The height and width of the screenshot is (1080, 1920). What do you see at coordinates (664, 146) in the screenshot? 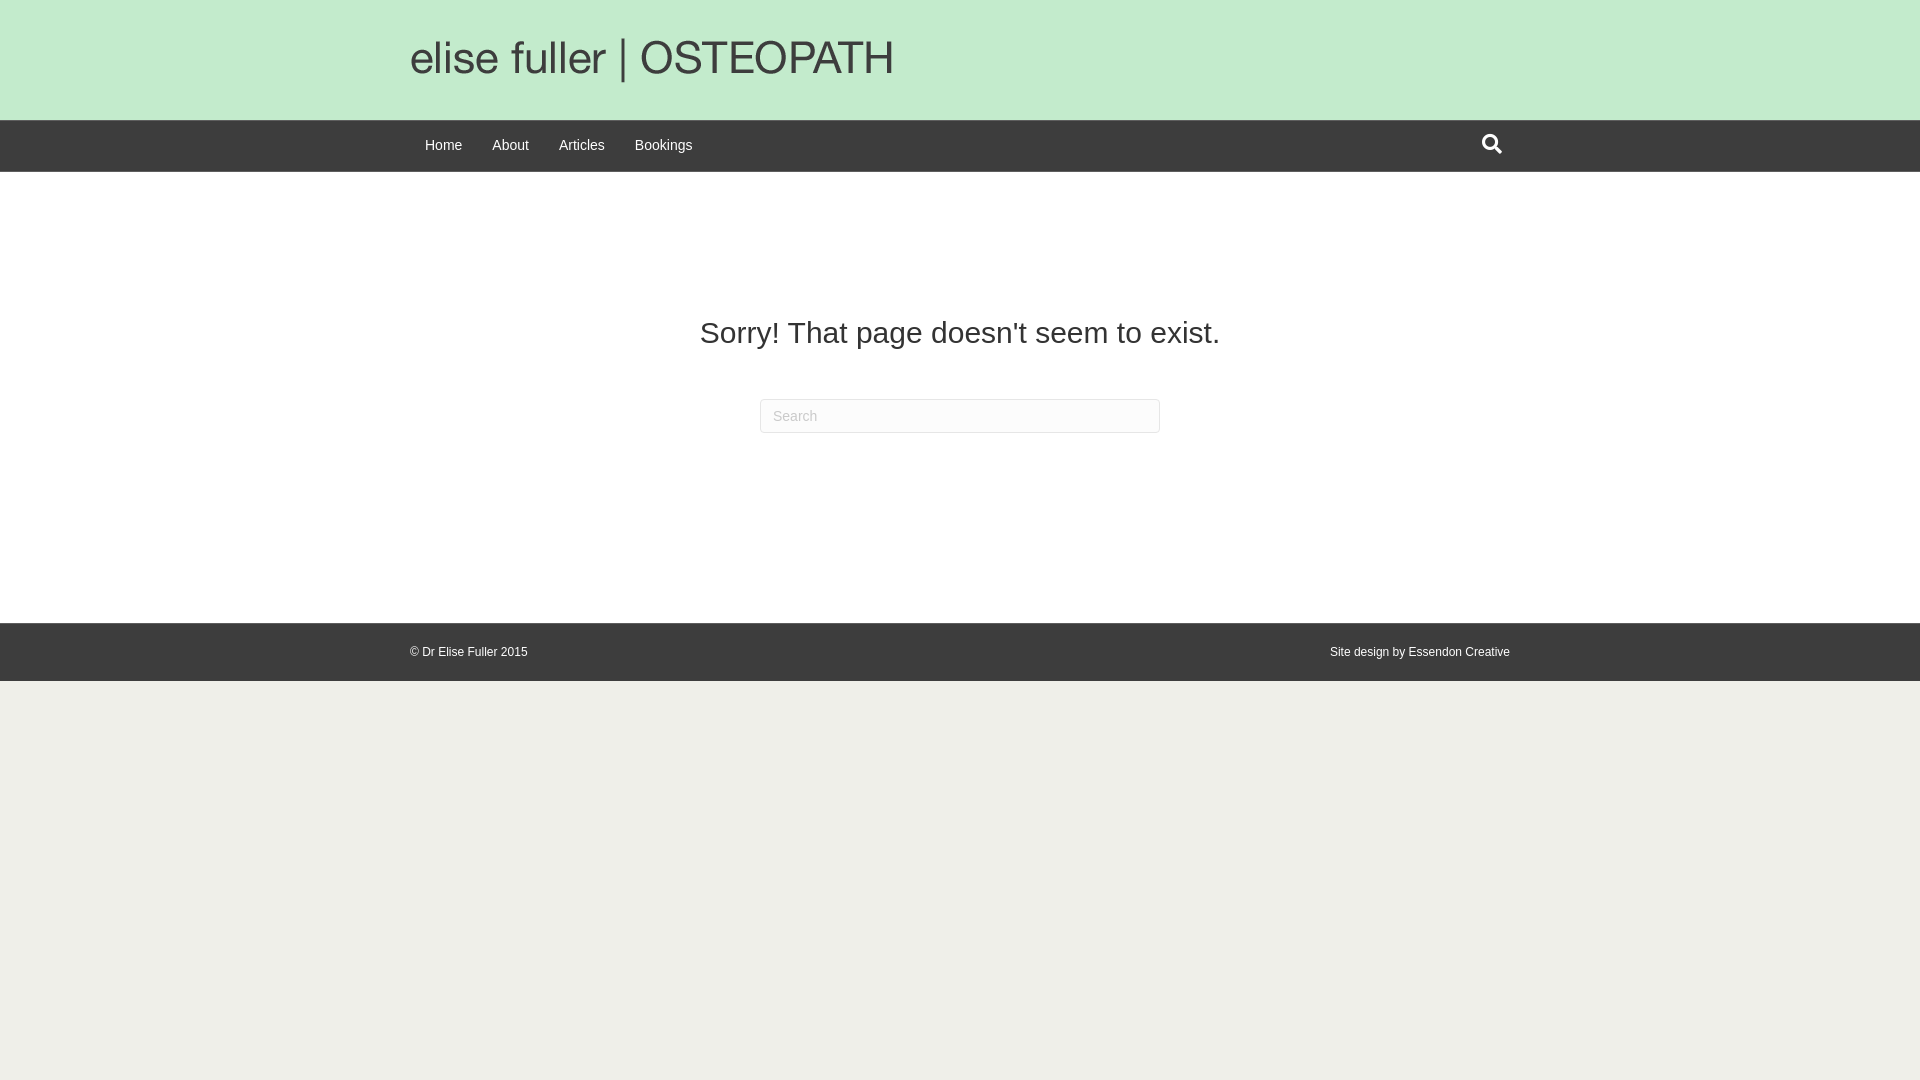
I see `Bookings` at bounding box center [664, 146].